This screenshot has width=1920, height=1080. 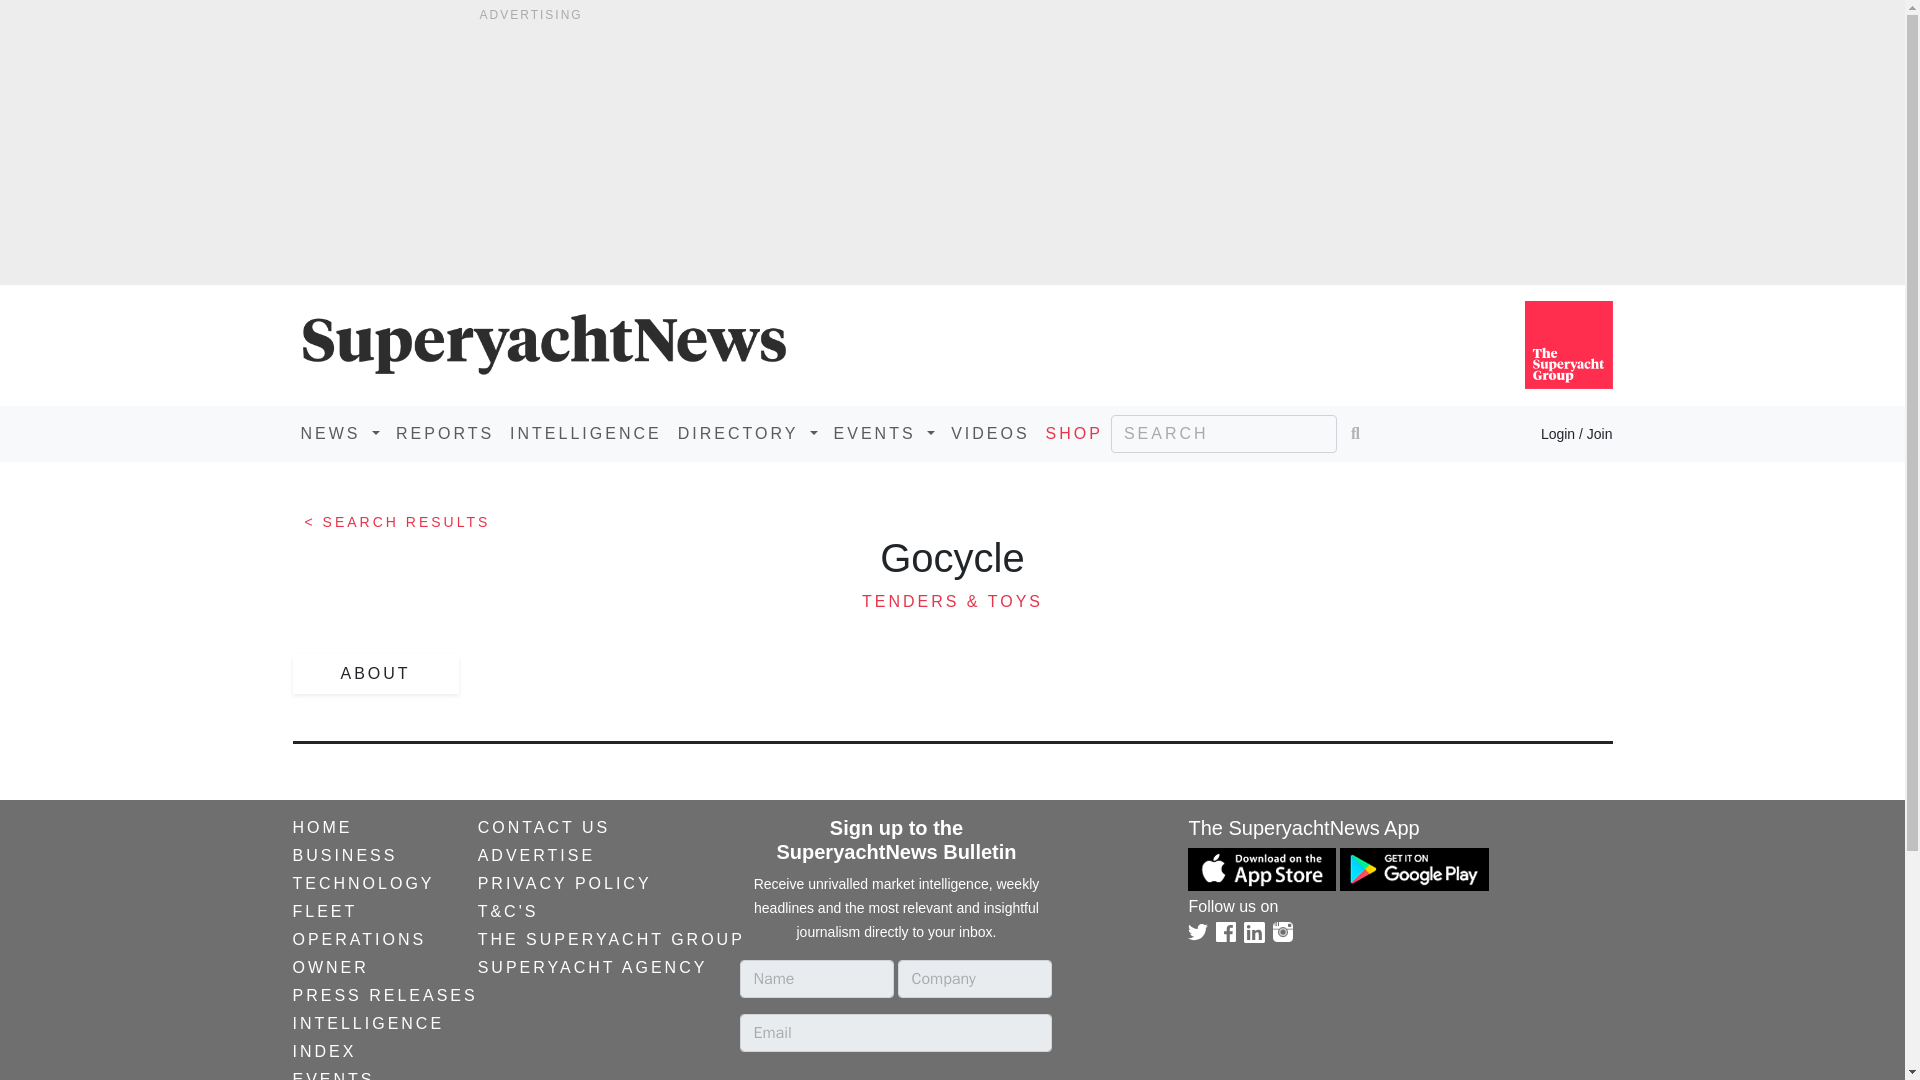 I want to click on SHOP, so click(x=1074, y=433).